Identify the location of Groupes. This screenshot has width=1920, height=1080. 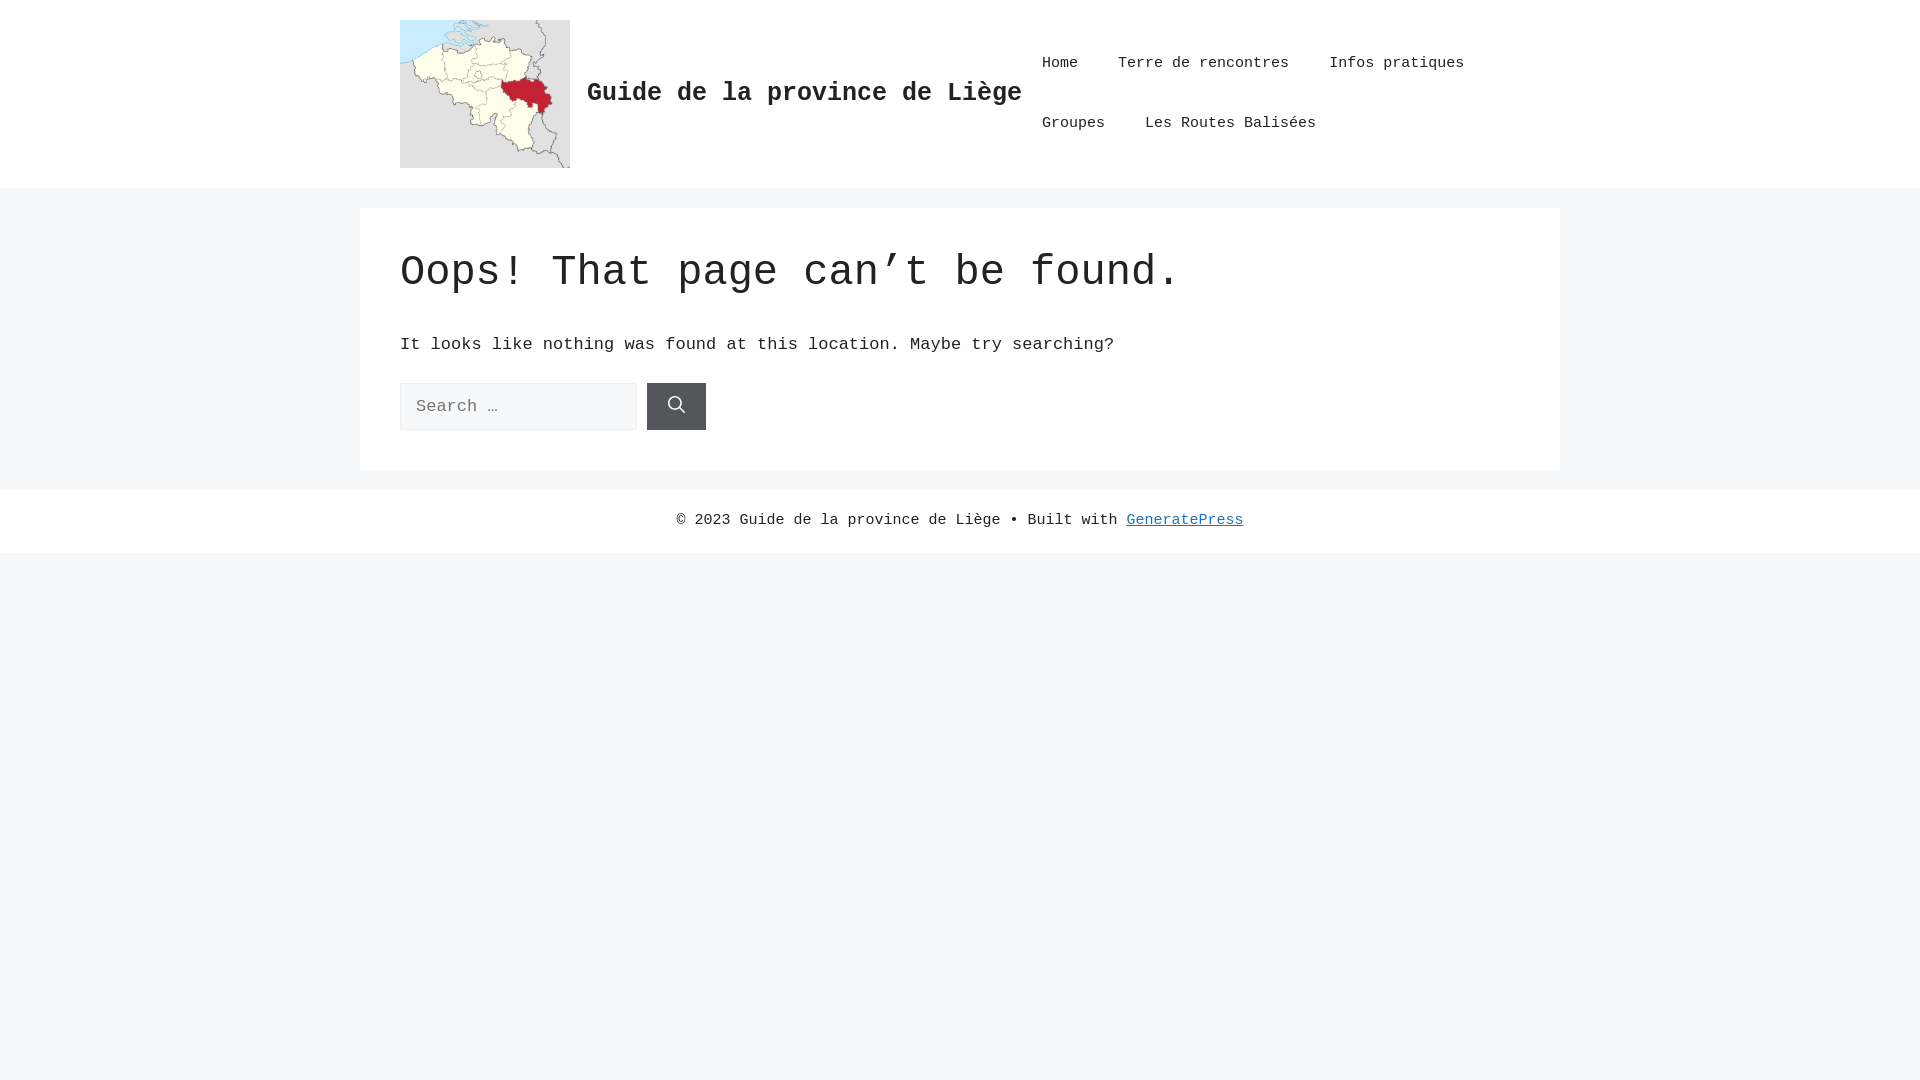
(1074, 124).